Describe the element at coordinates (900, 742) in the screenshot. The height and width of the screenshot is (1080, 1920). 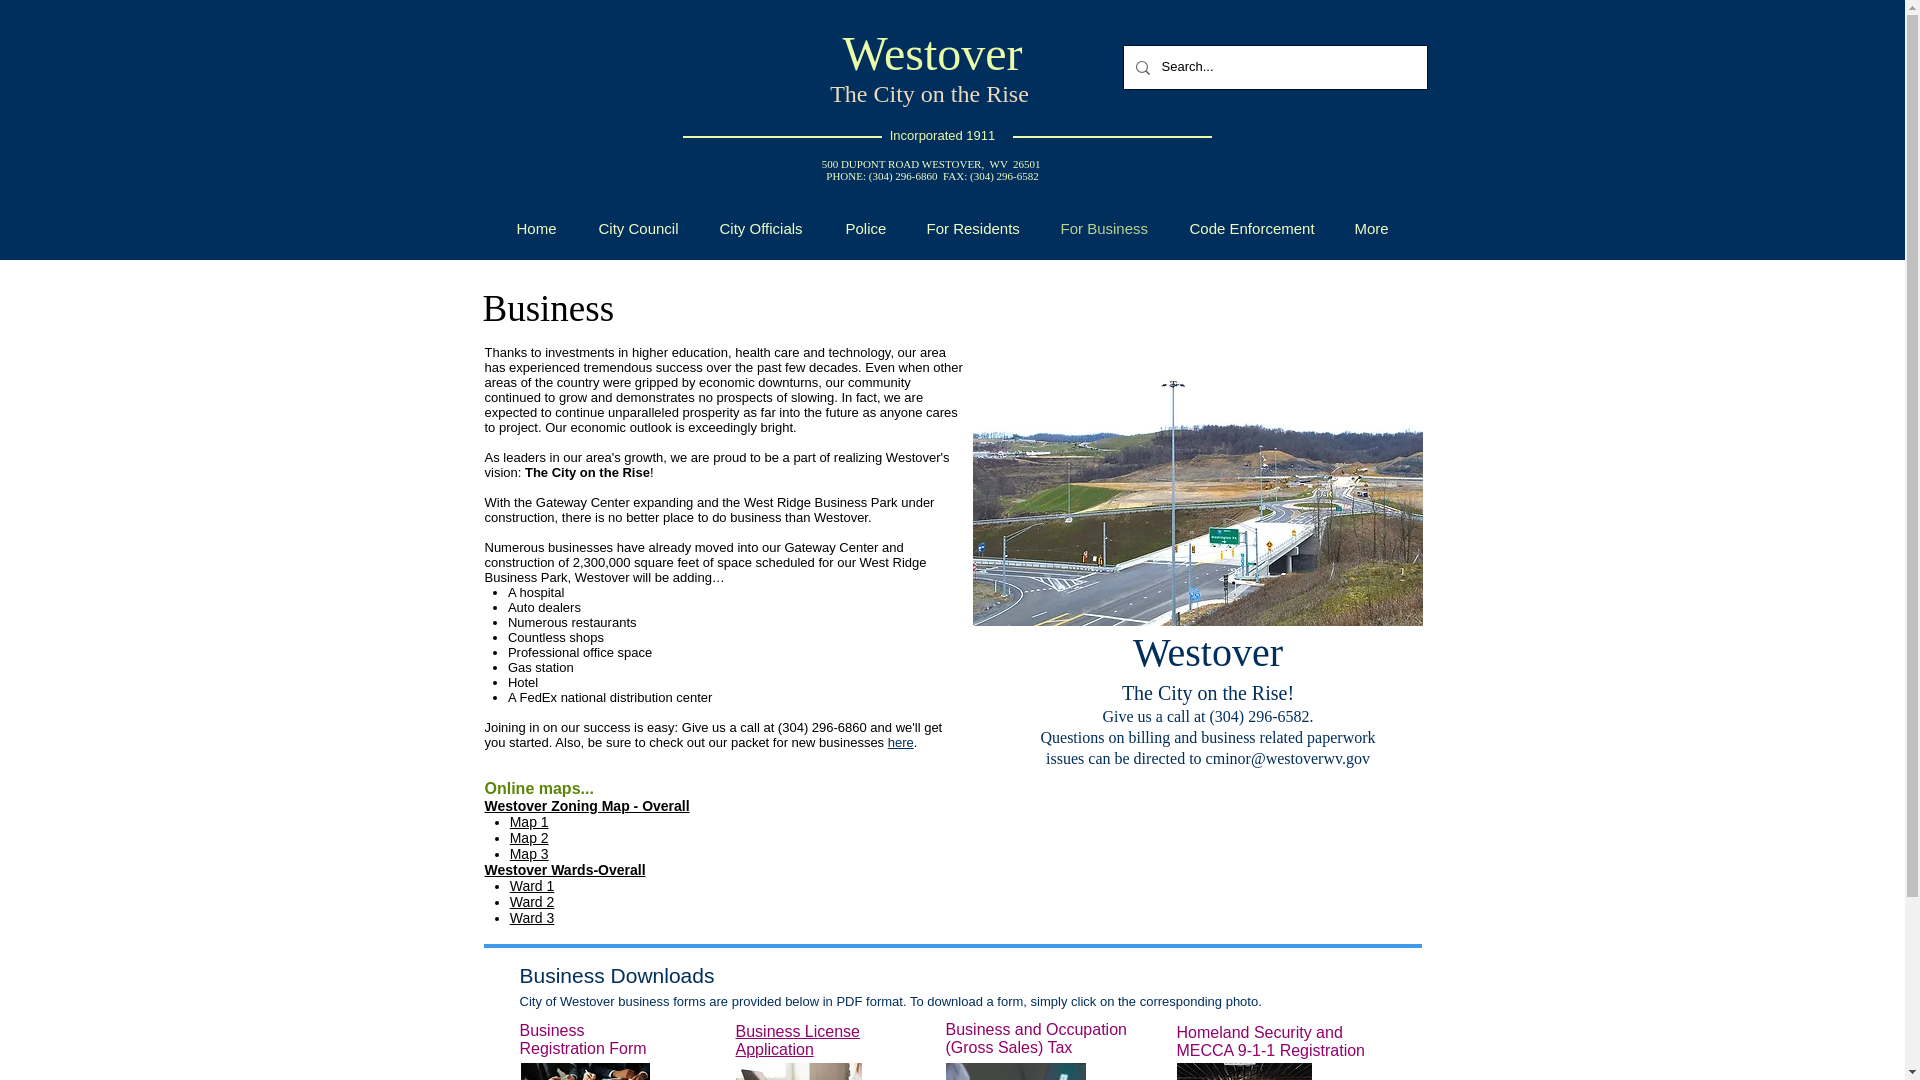
I see `here` at that location.